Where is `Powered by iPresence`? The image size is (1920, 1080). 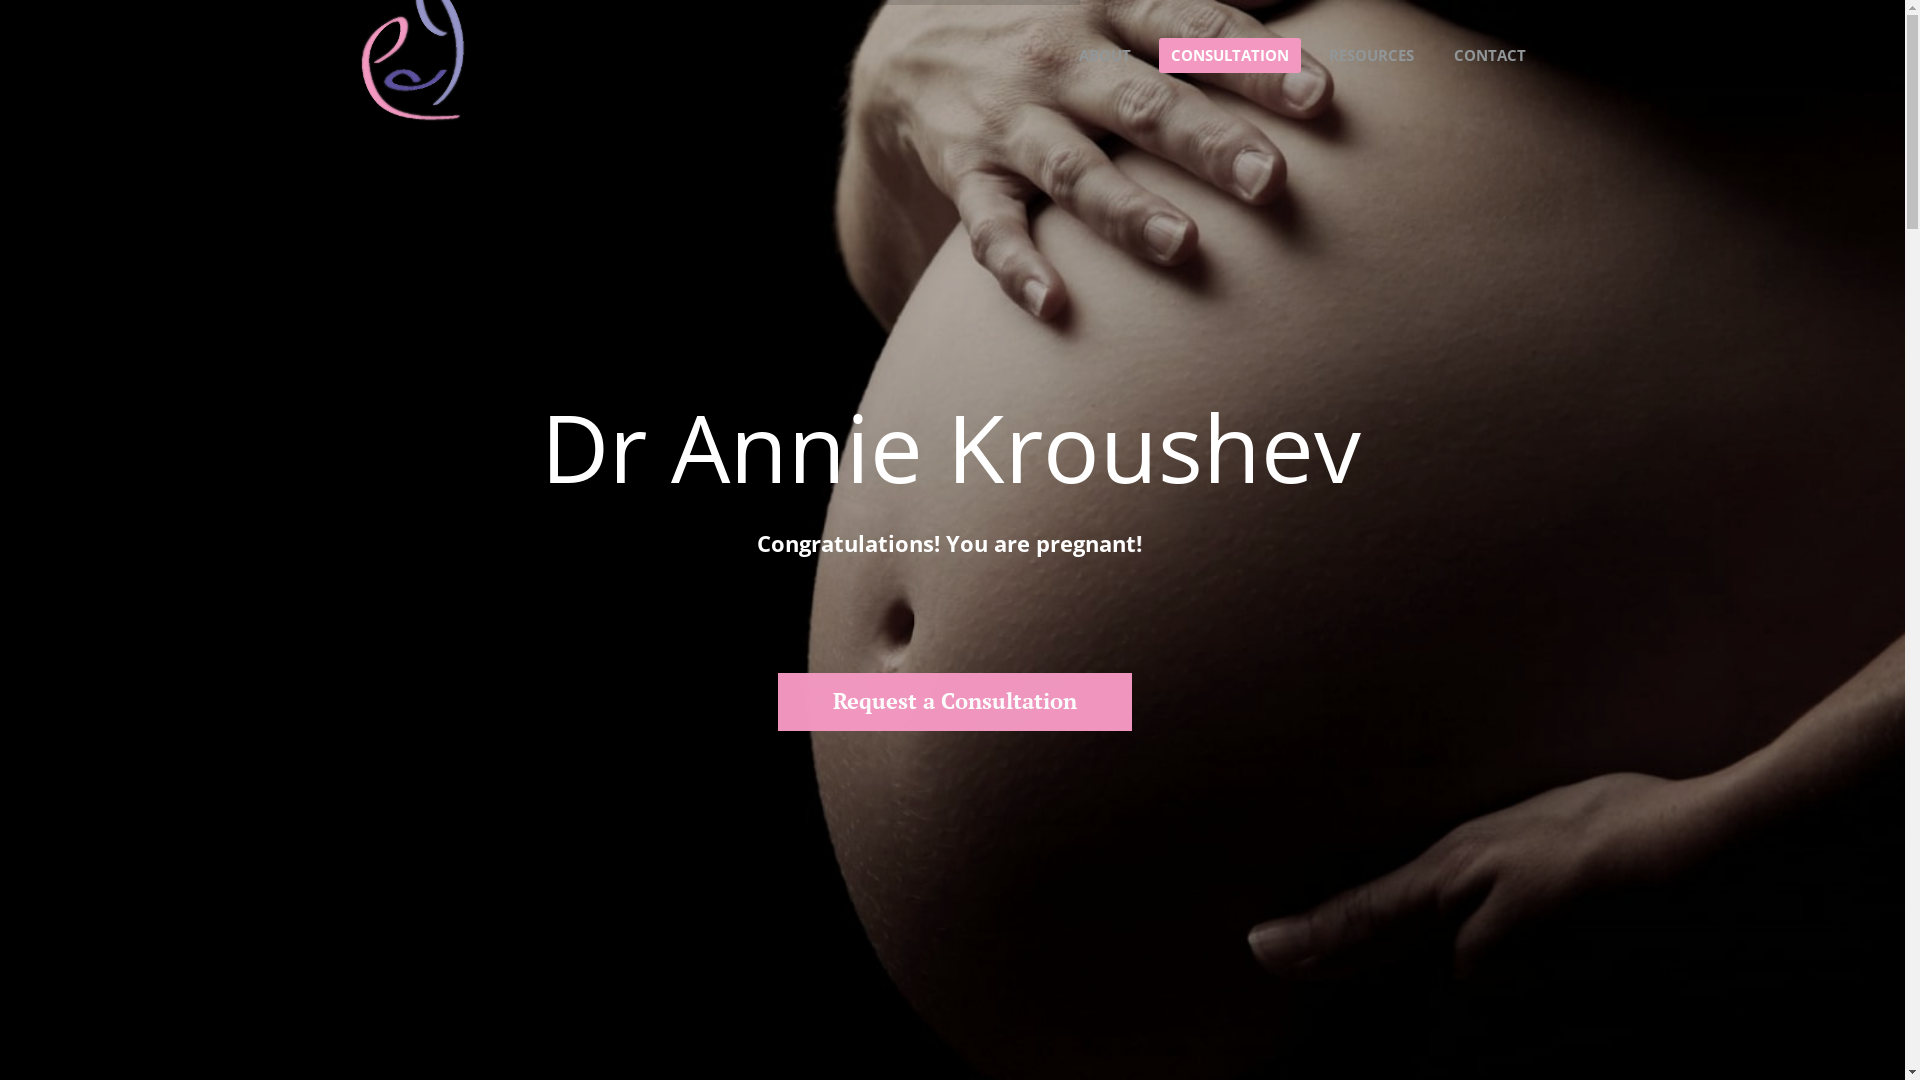 Powered by iPresence is located at coordinates (112, 1050).